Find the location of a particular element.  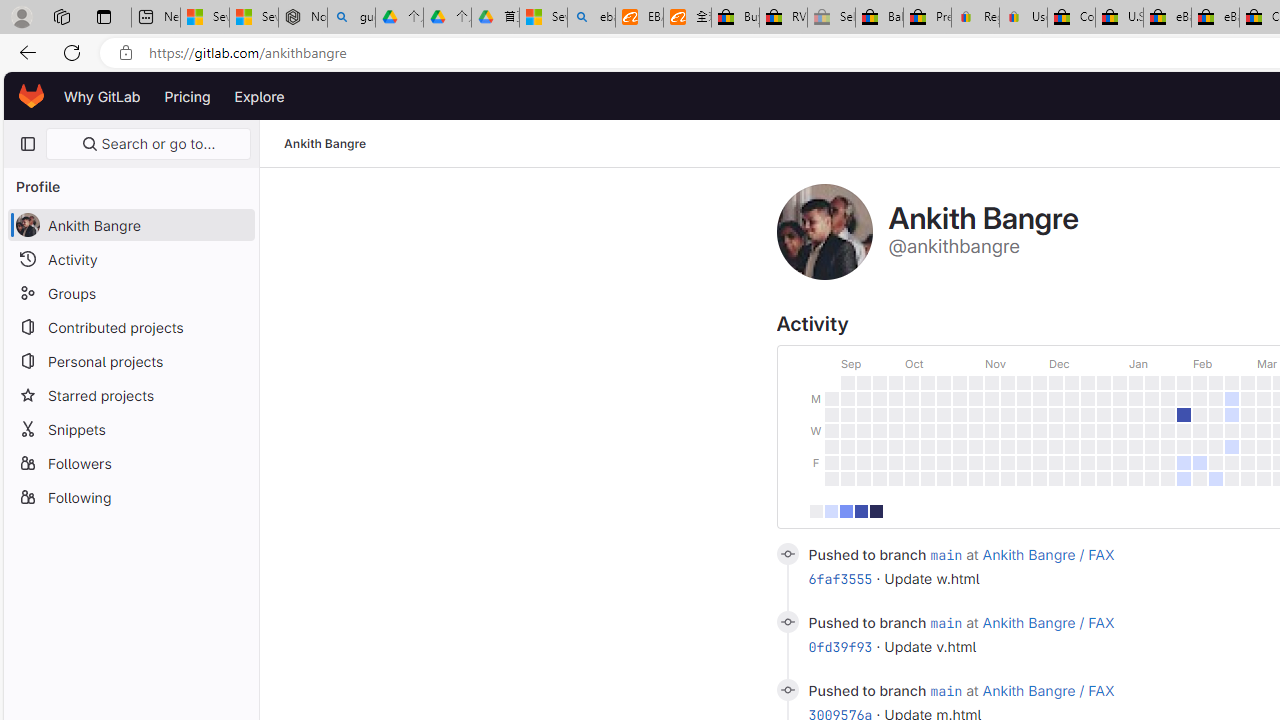

1-9 contributions is located at coordinates (831, 510).